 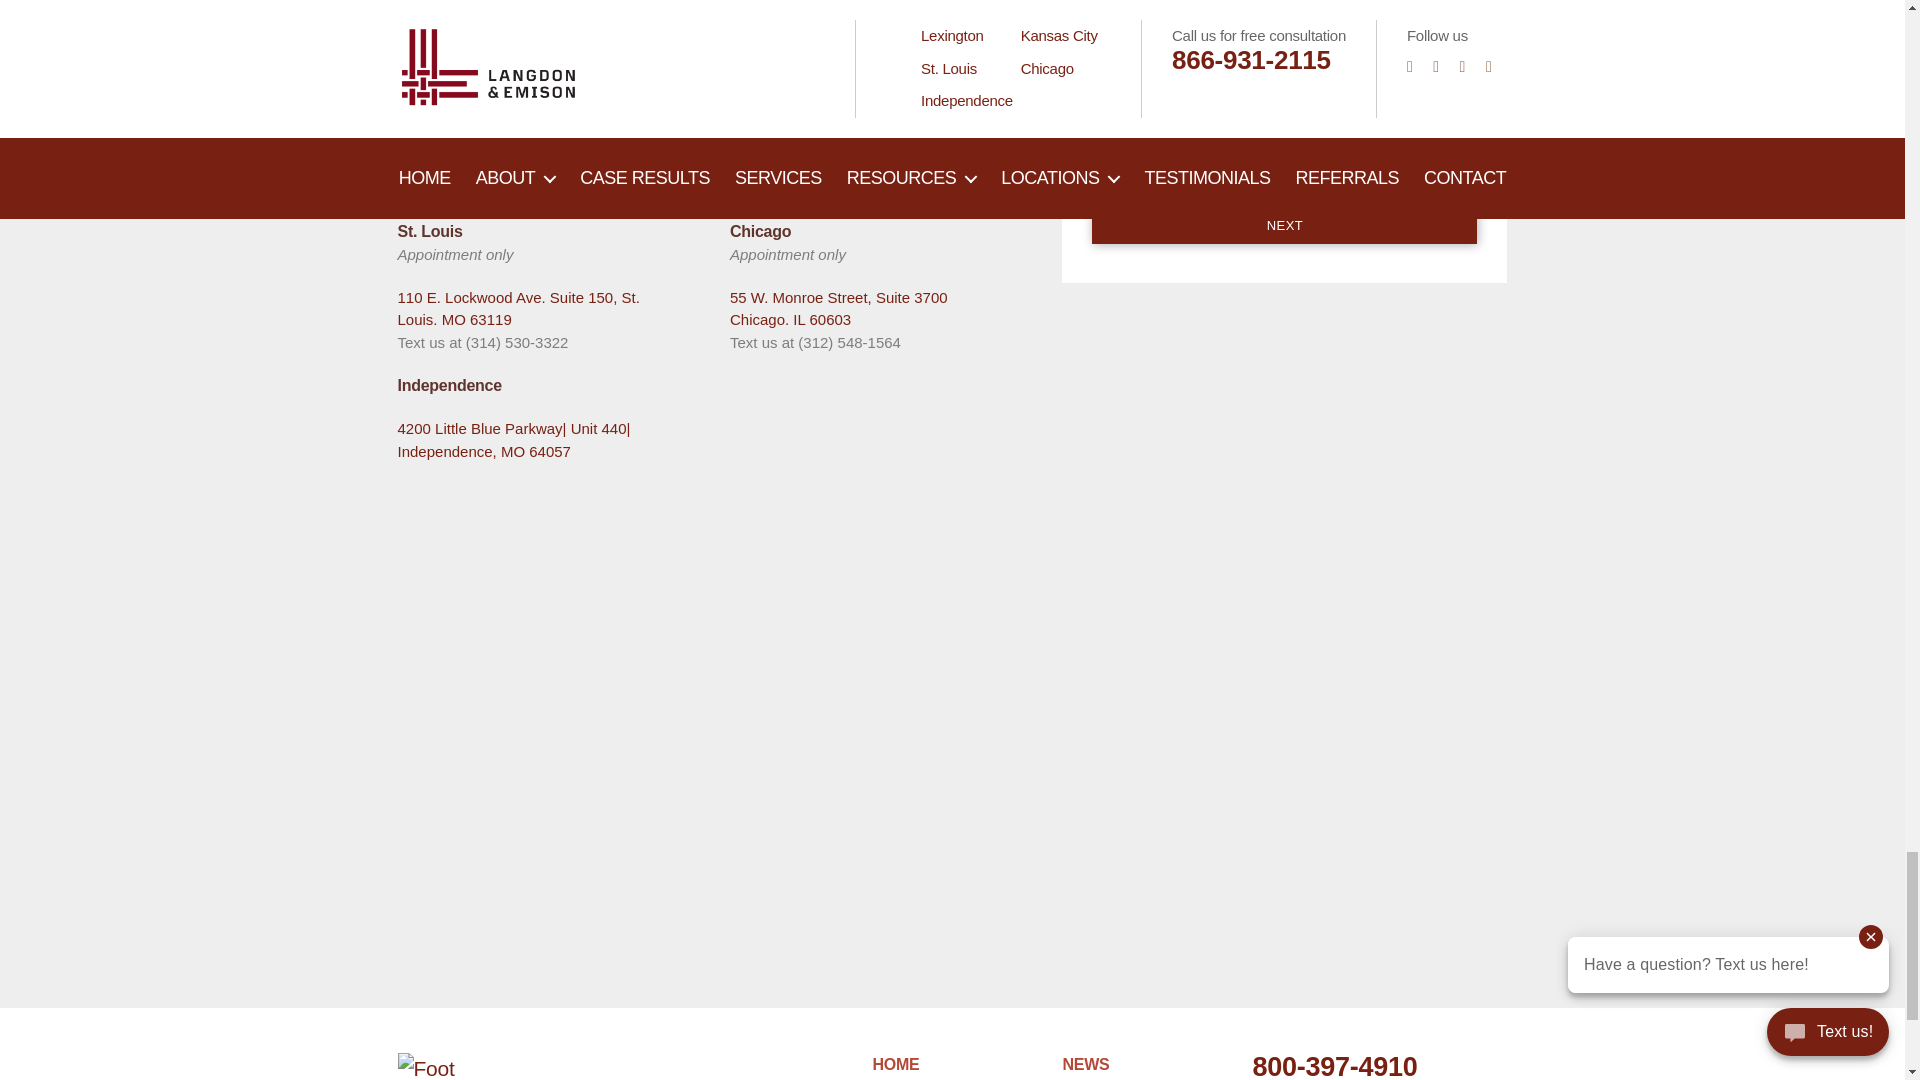 I want to click on Next, so click(x=1284, y=226).